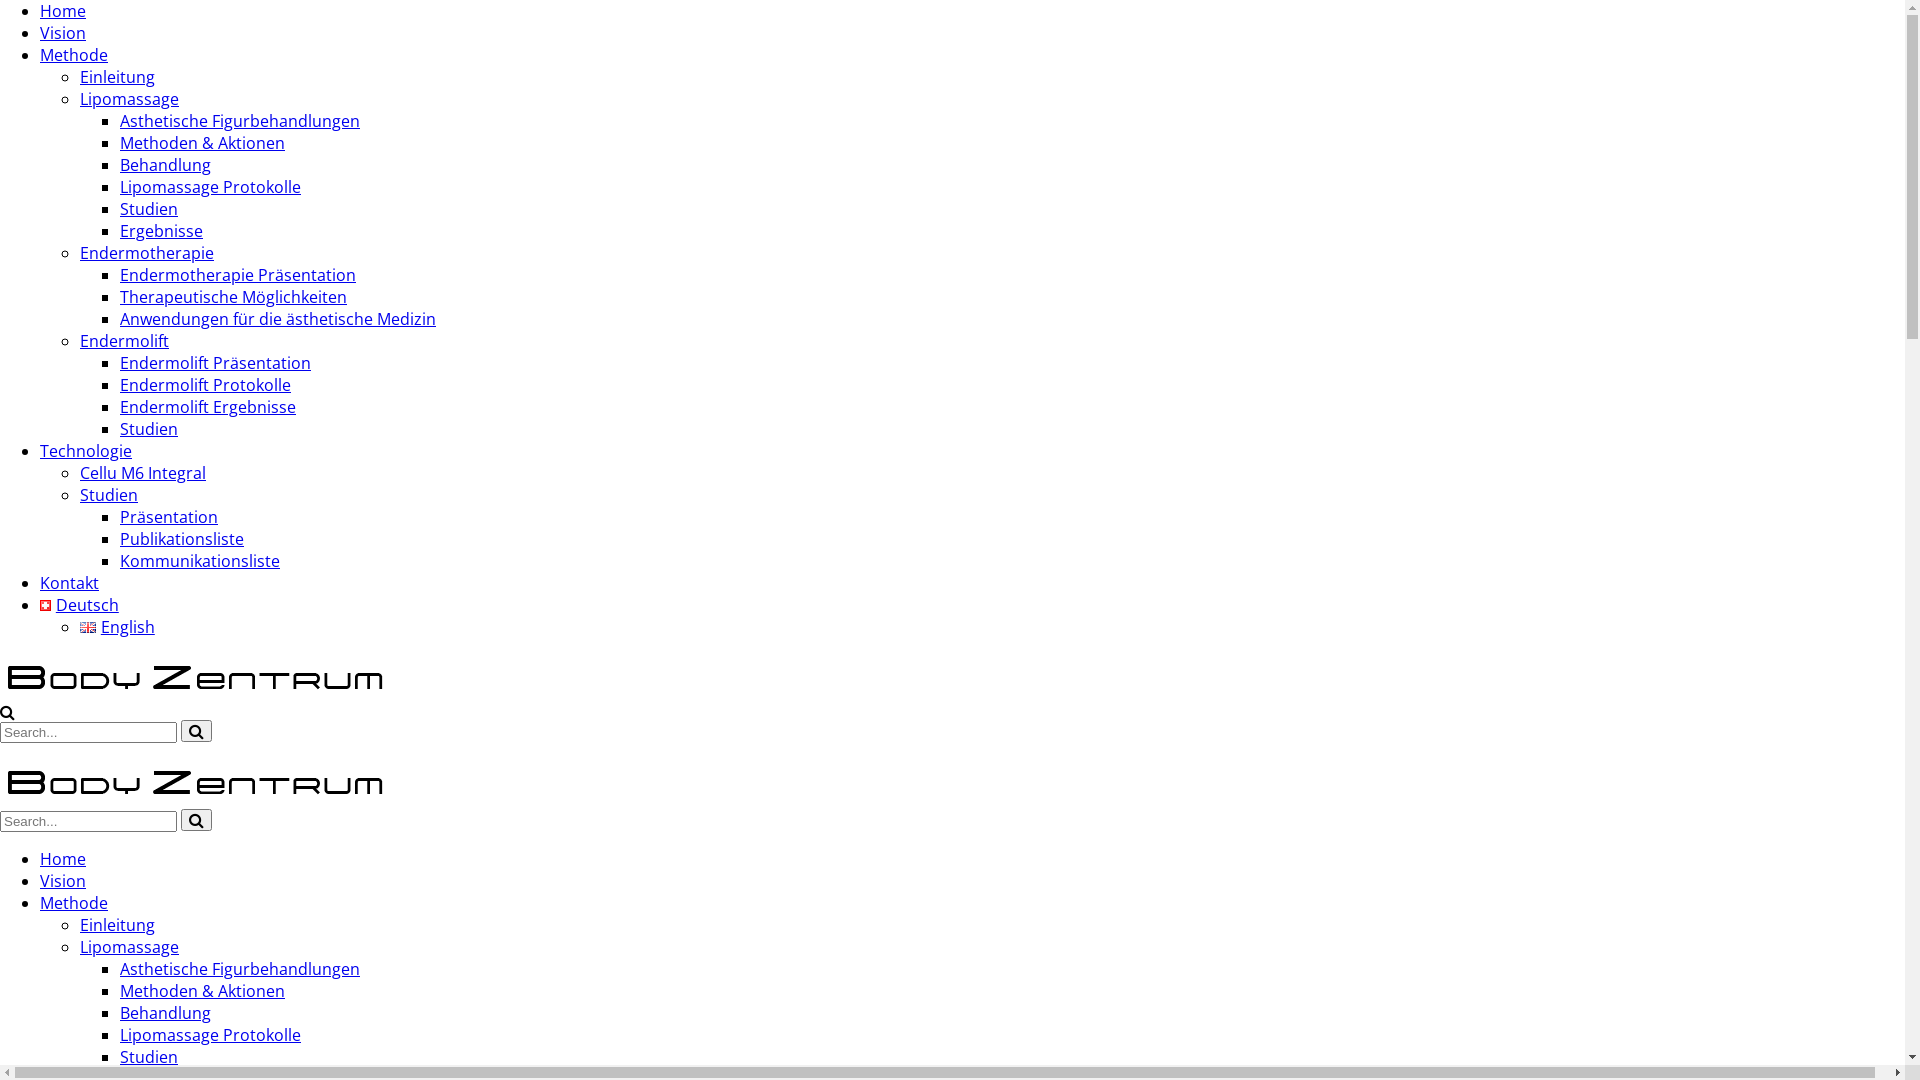 The image size is (1920, 1080). I want to click on English, so click(88, 628).